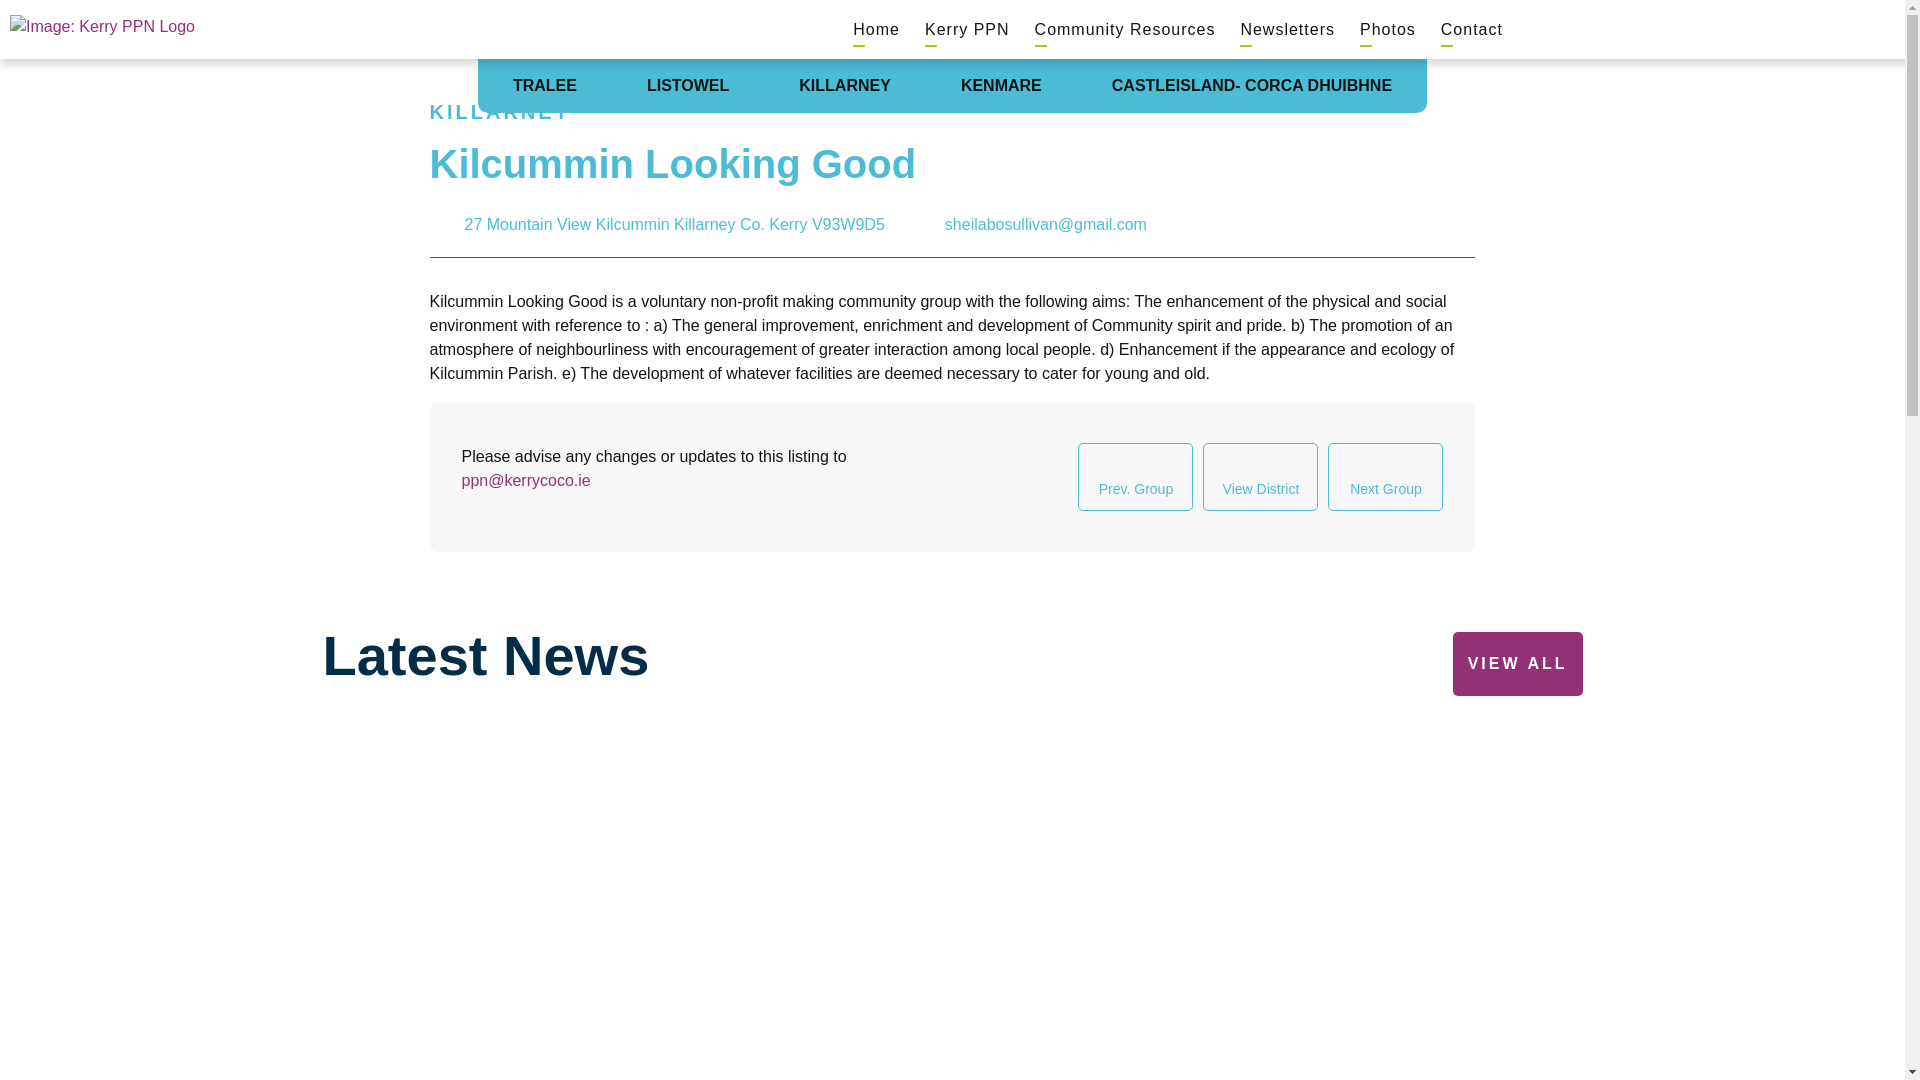 This screenshot has width=1920, height=1080. What do you see at coordinates (1001, 86) in the screenshot?
I see `KENMARE` at bounding box center [1001, 86].